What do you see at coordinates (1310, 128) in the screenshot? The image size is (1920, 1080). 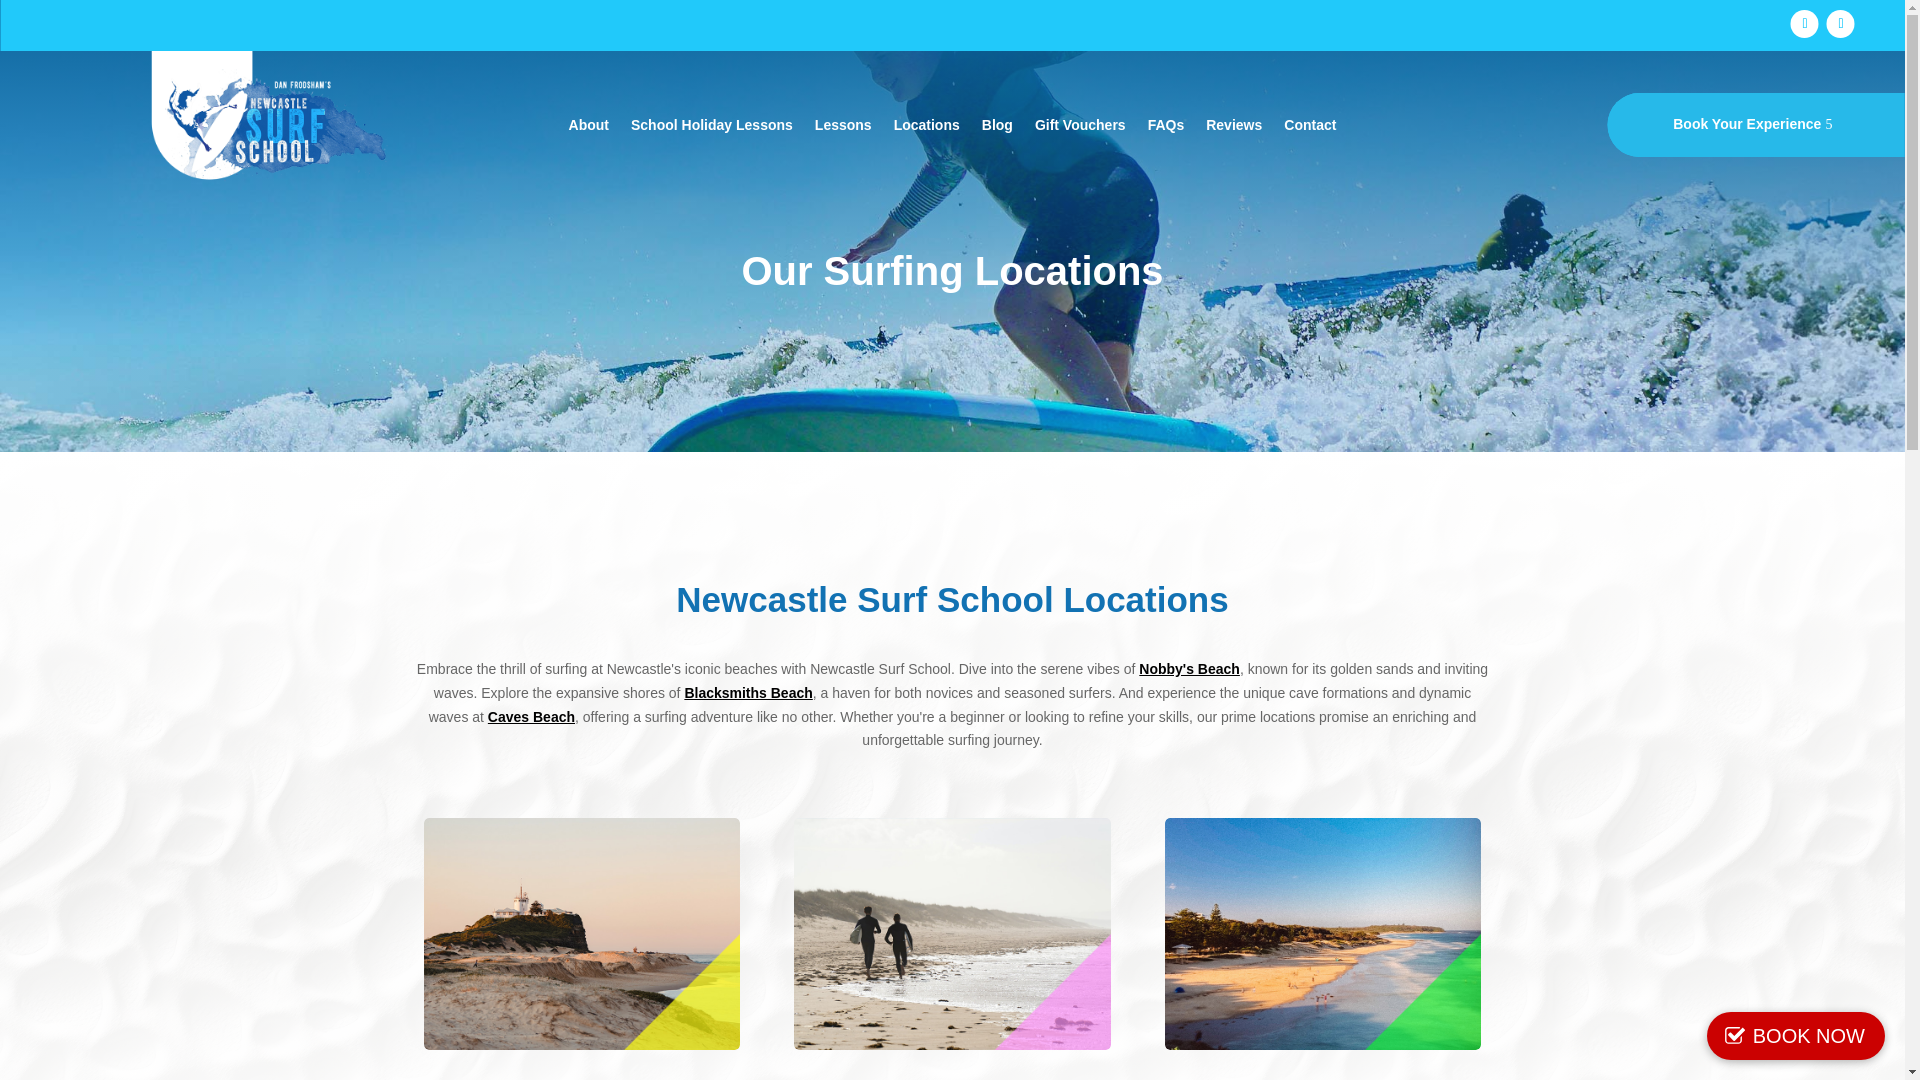 I see `Contact` at bounding box center [1310, 128].